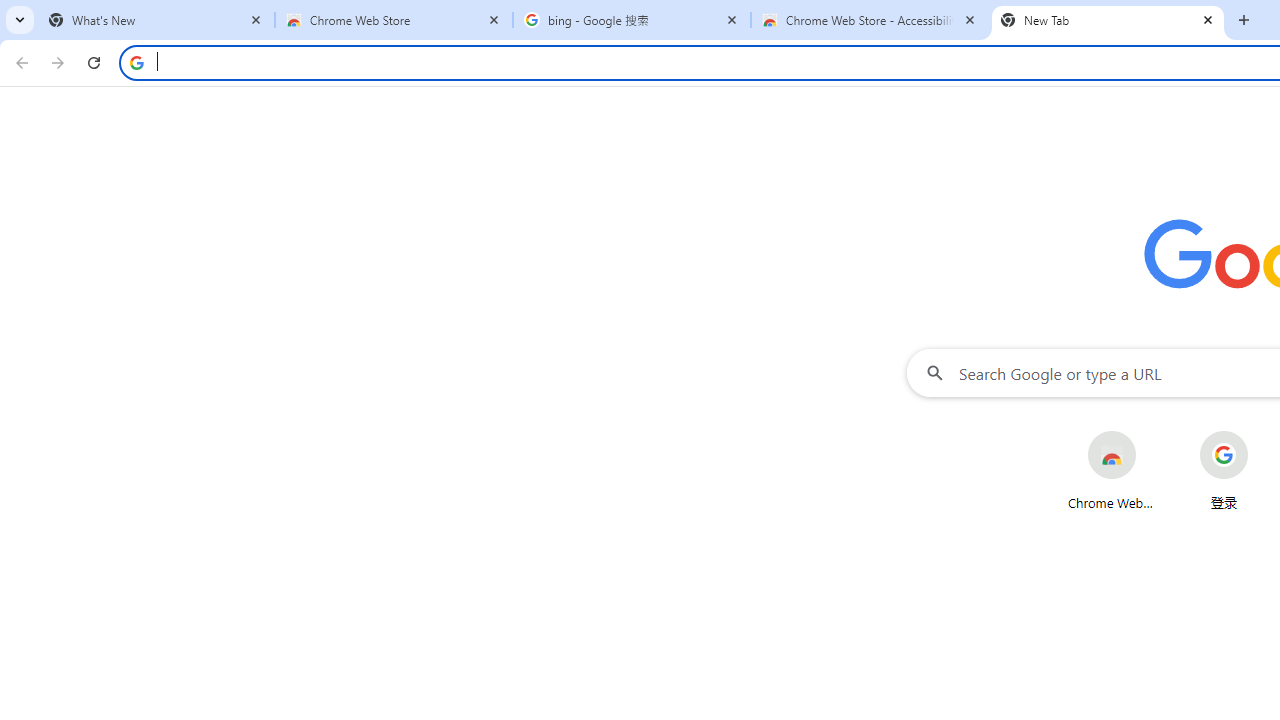  I want to click on Chrome Web Store - Accessibility, so click(870, 20).